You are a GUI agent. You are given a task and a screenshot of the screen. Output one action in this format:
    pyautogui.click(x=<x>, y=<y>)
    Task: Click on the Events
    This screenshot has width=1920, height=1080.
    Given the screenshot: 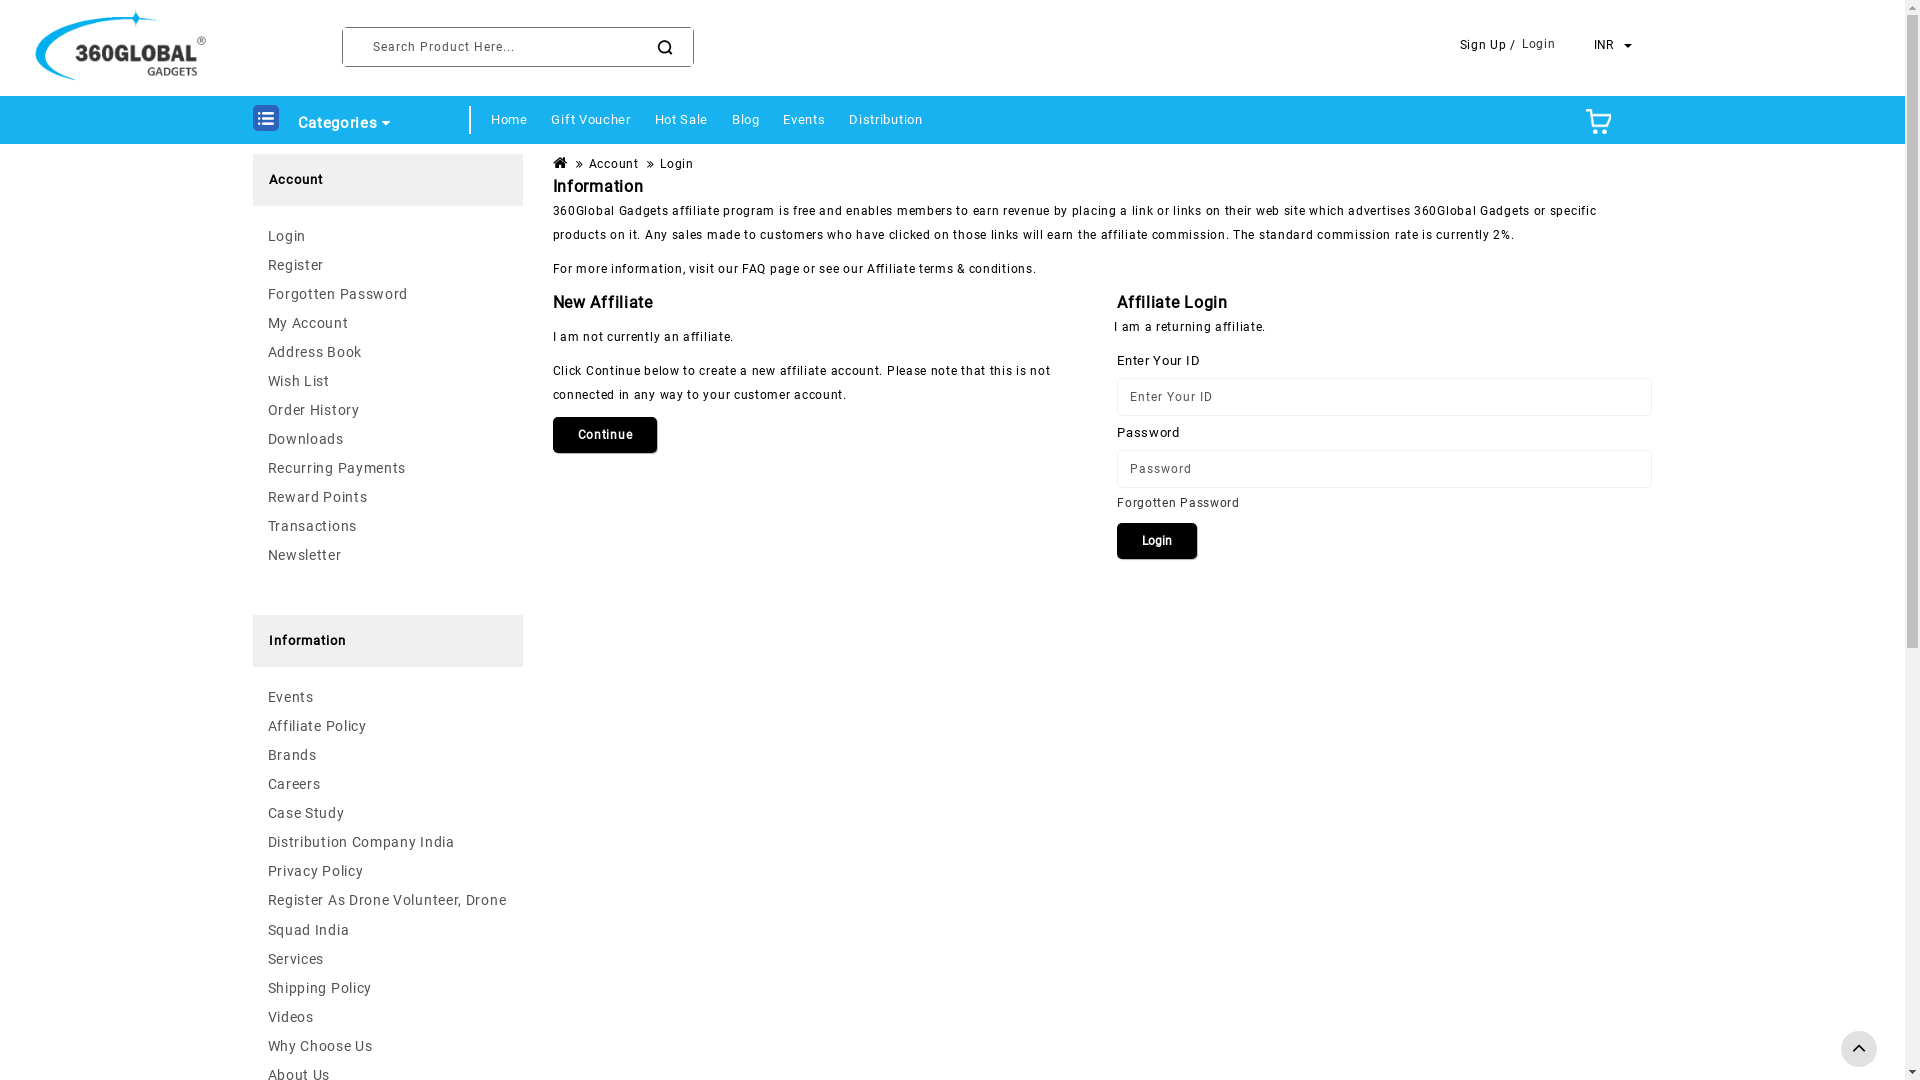 What is the action you would take?
    pyautogui.click(x=388, y=697)
    